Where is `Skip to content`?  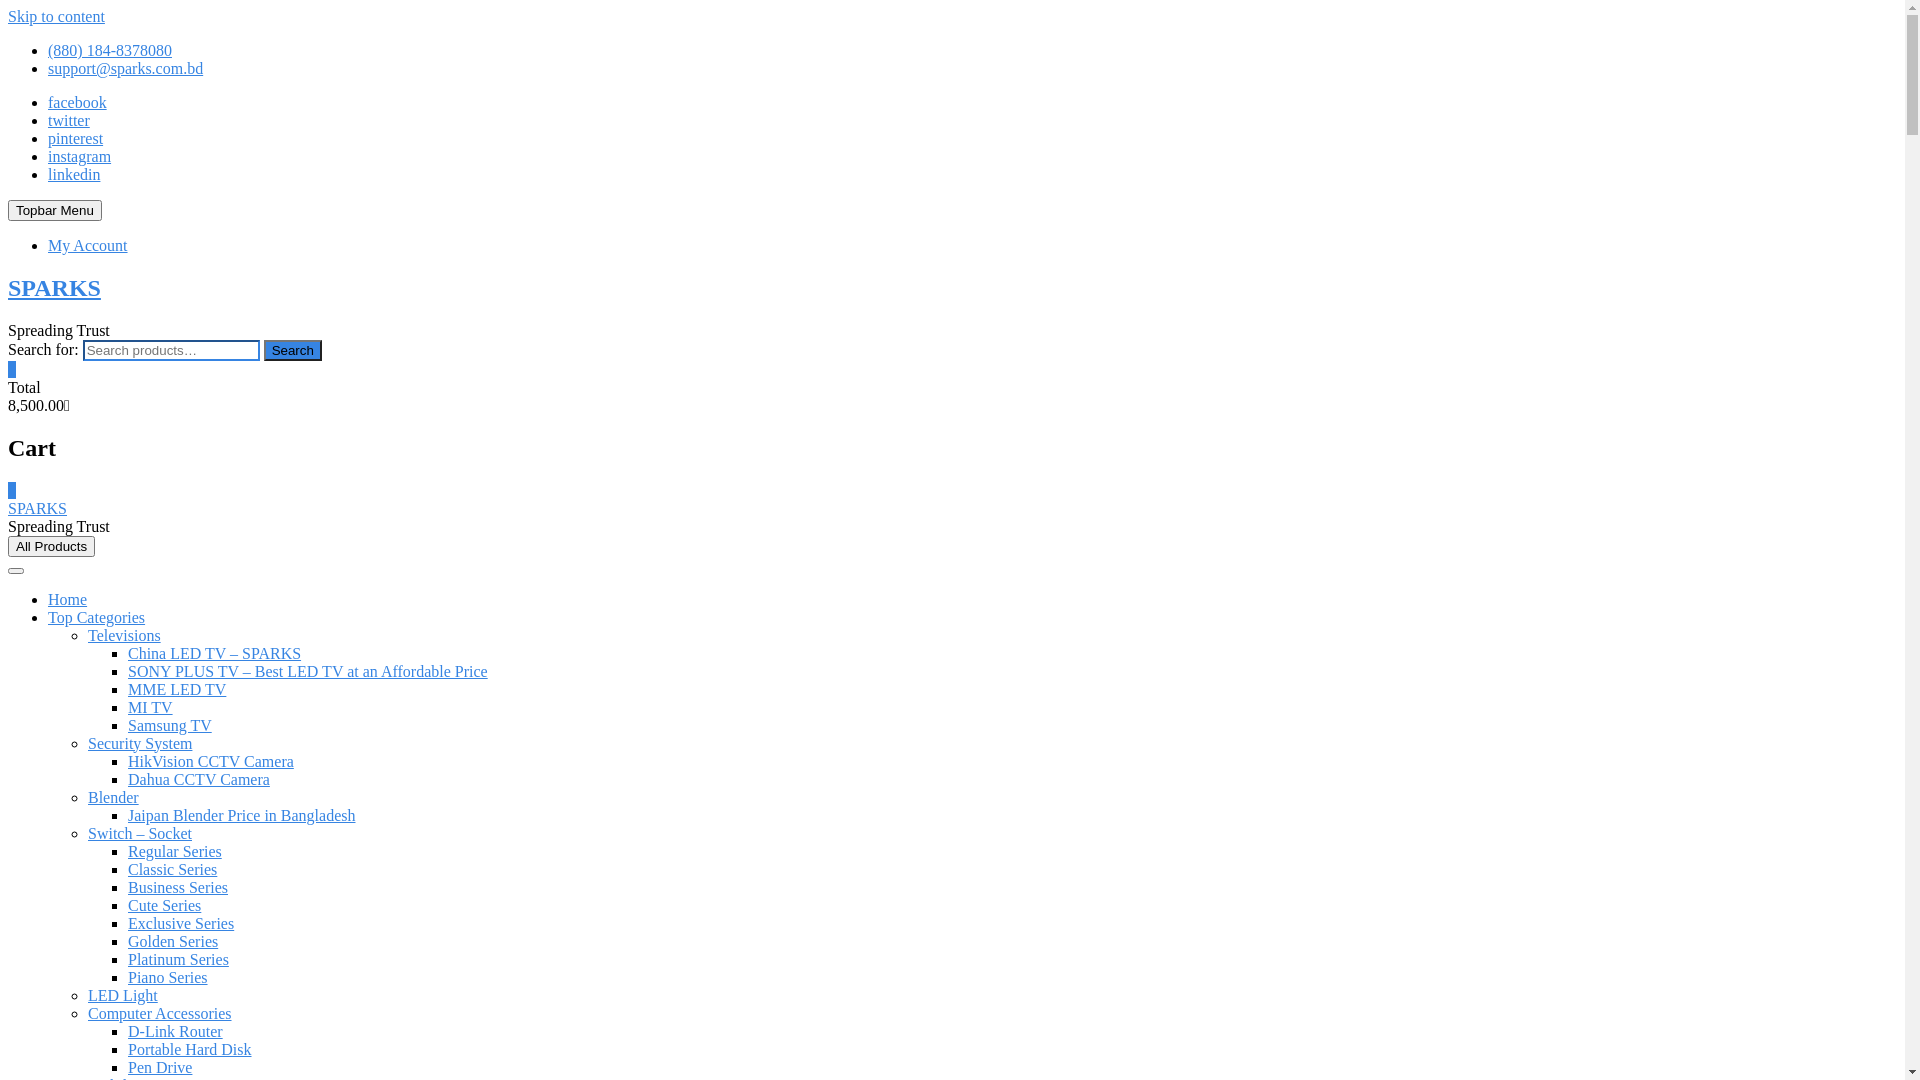
Skip to content is located at coordinates (56, 16).